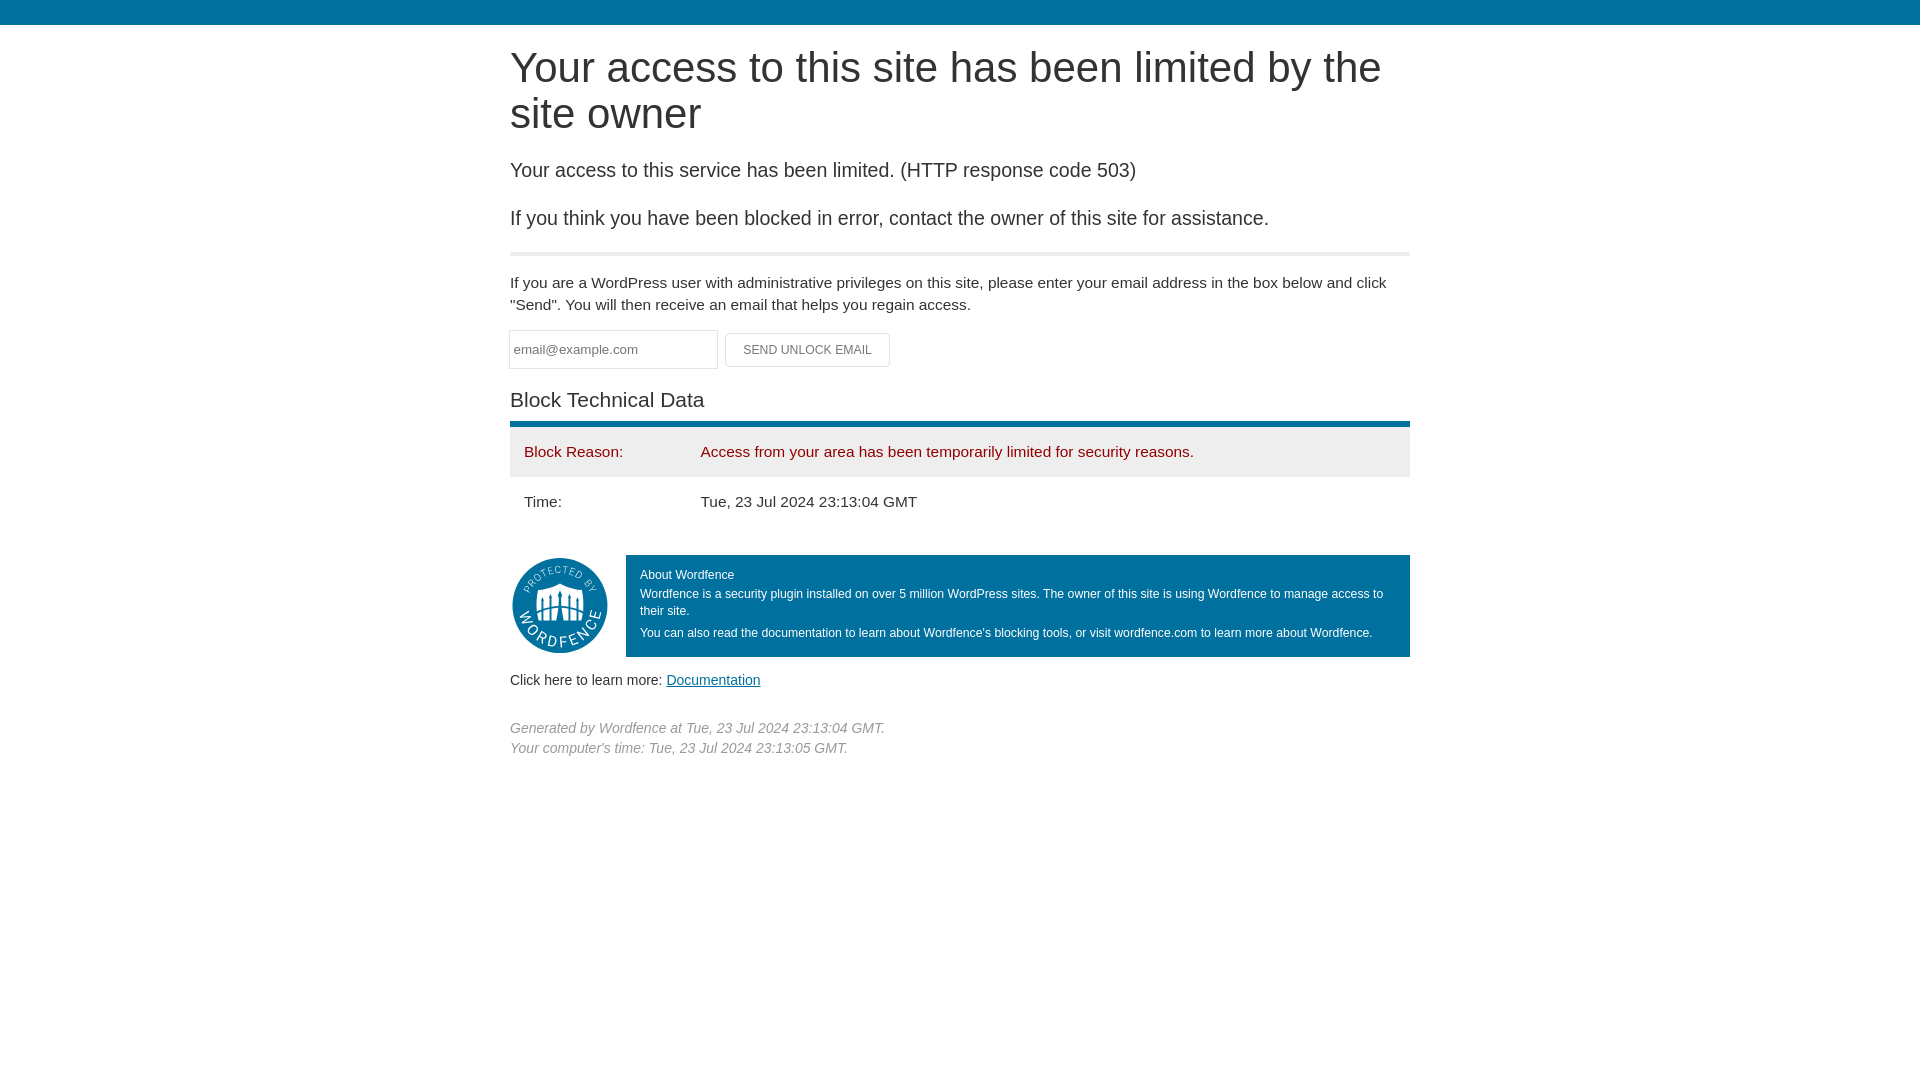 The image size is (1920, 1080). I want to click on Documentation, so click(713, 679).